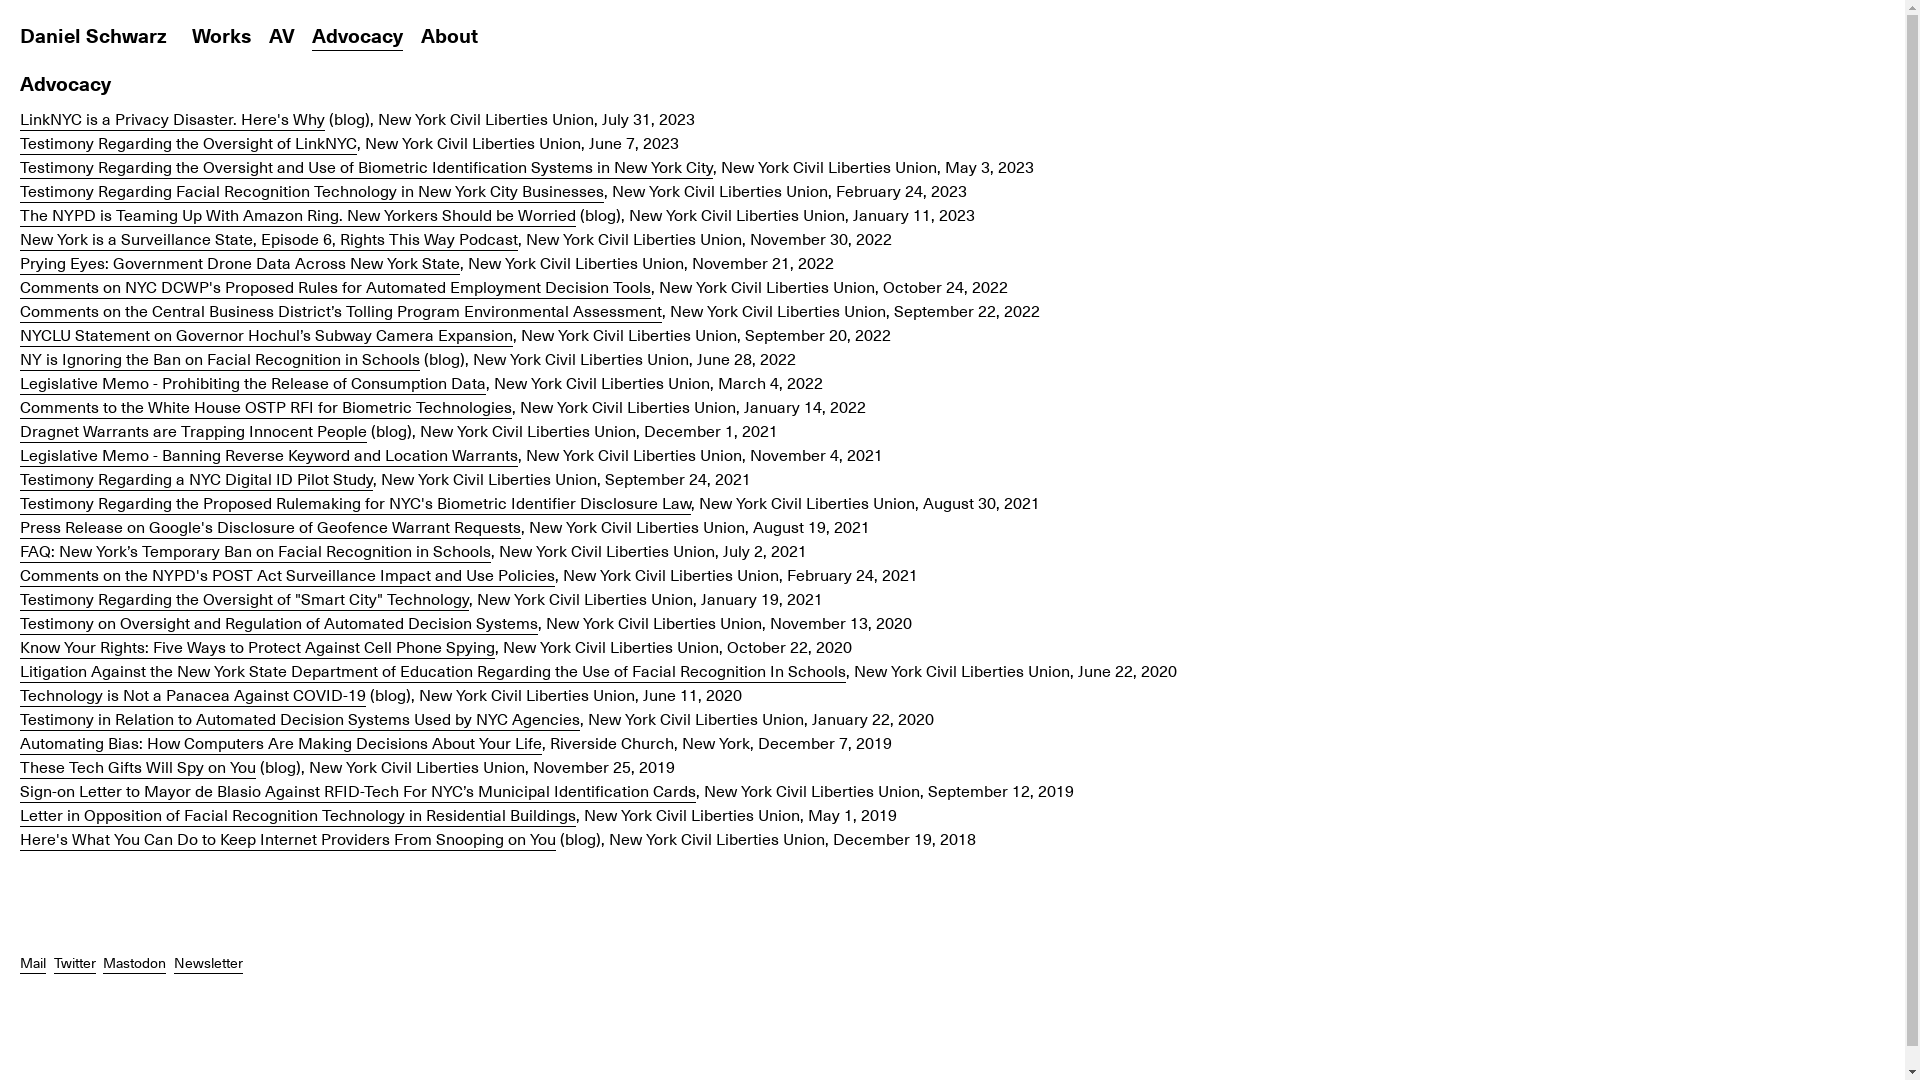  Describe the element at coordinates (196, 478) in the screenshot. I see `Testimony Regarding a NYC Digital ID Pilot Study` at that location.